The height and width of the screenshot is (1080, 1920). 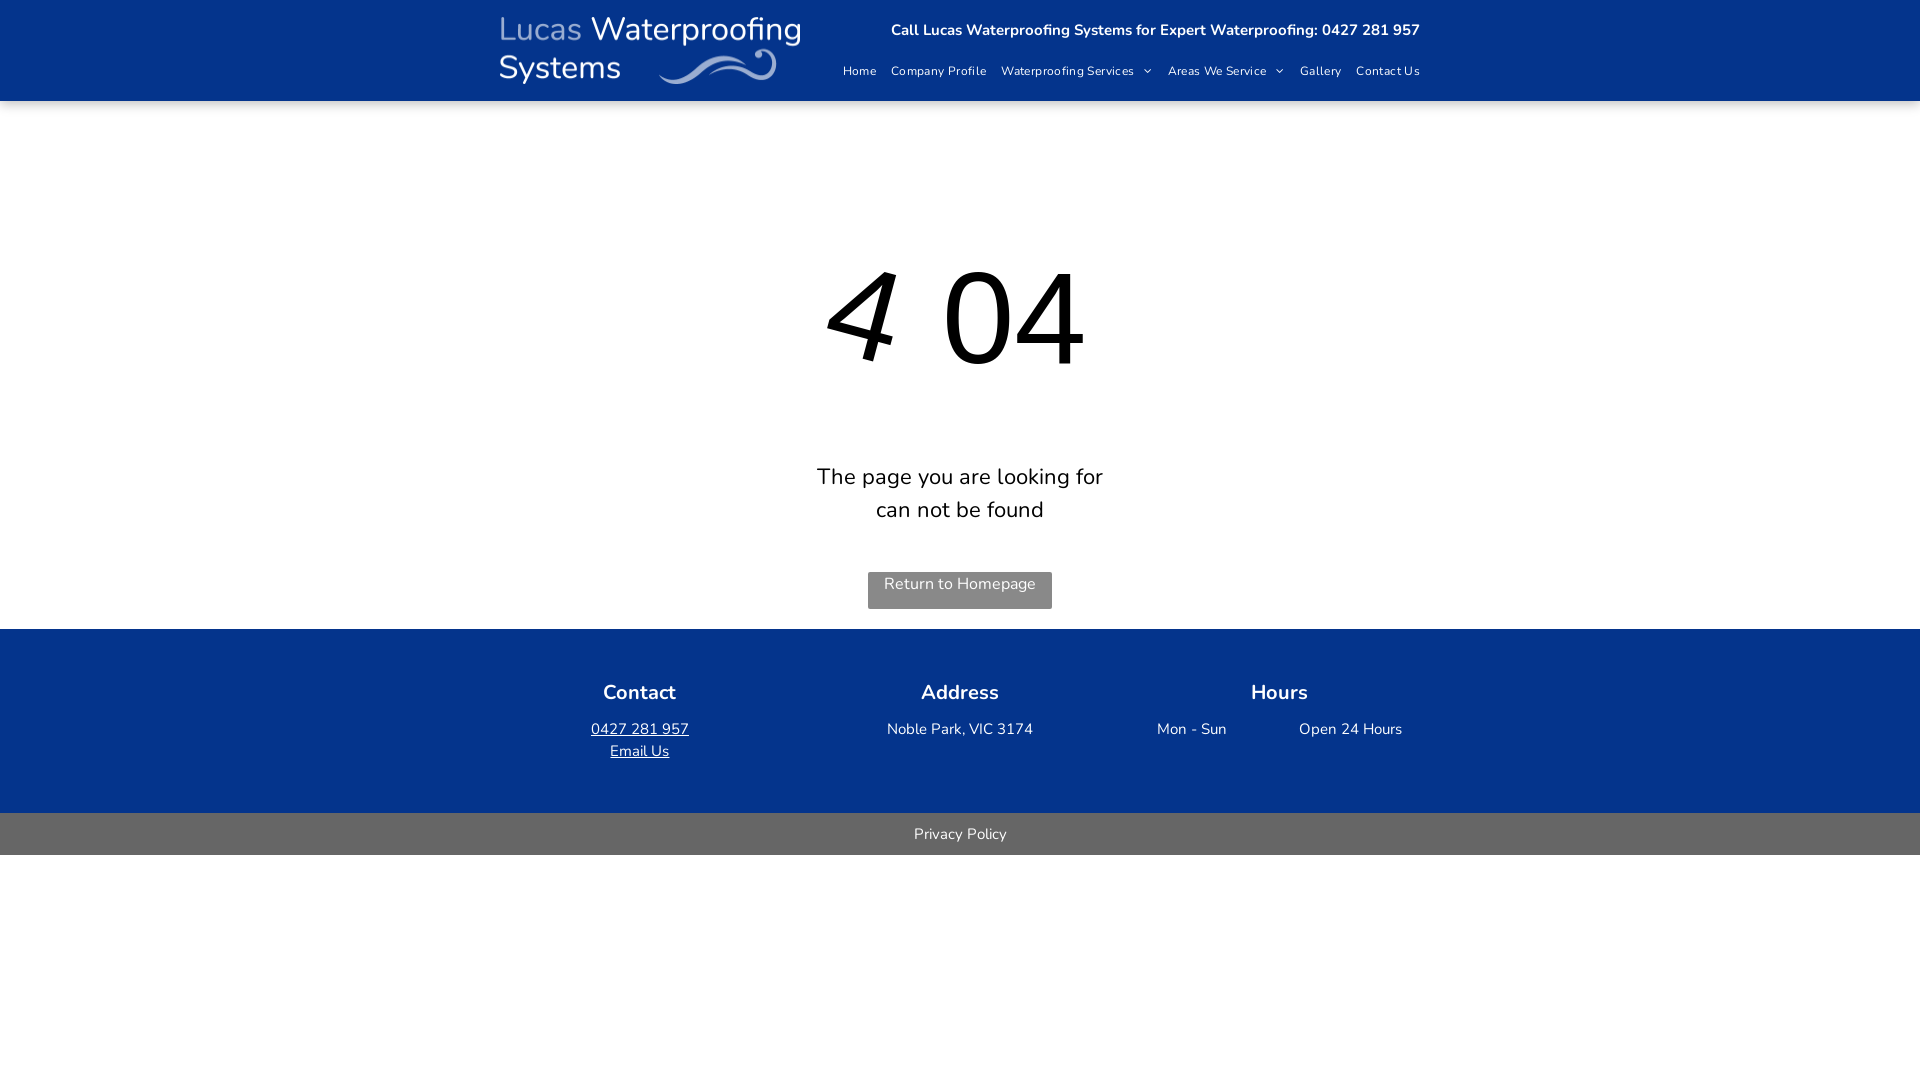 What do you see at coordinates (1371, 30) in the screenshot?
I see `0427 281 957` at bounding box center [1371, 30].